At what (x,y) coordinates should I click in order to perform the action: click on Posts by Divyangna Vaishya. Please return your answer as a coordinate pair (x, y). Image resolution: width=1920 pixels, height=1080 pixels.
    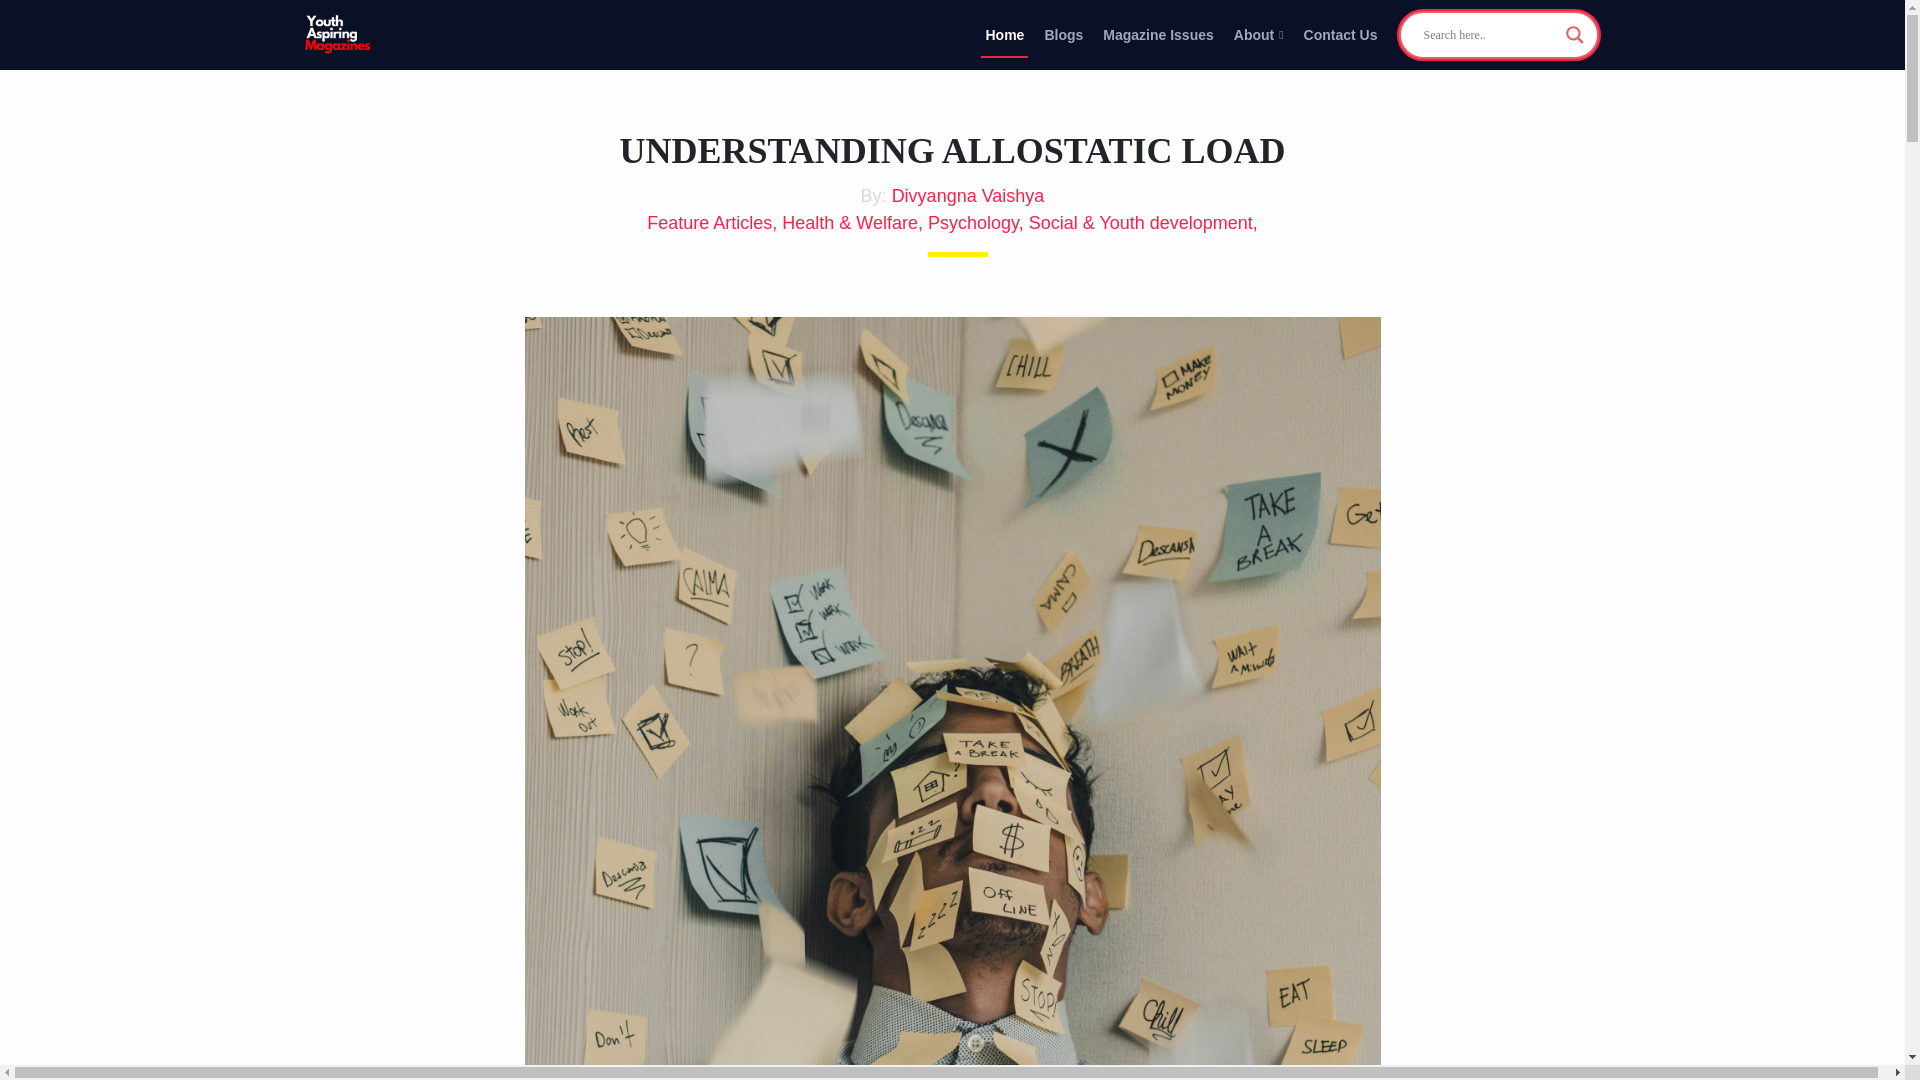
    Looking at the image, I should click on (968, 196).